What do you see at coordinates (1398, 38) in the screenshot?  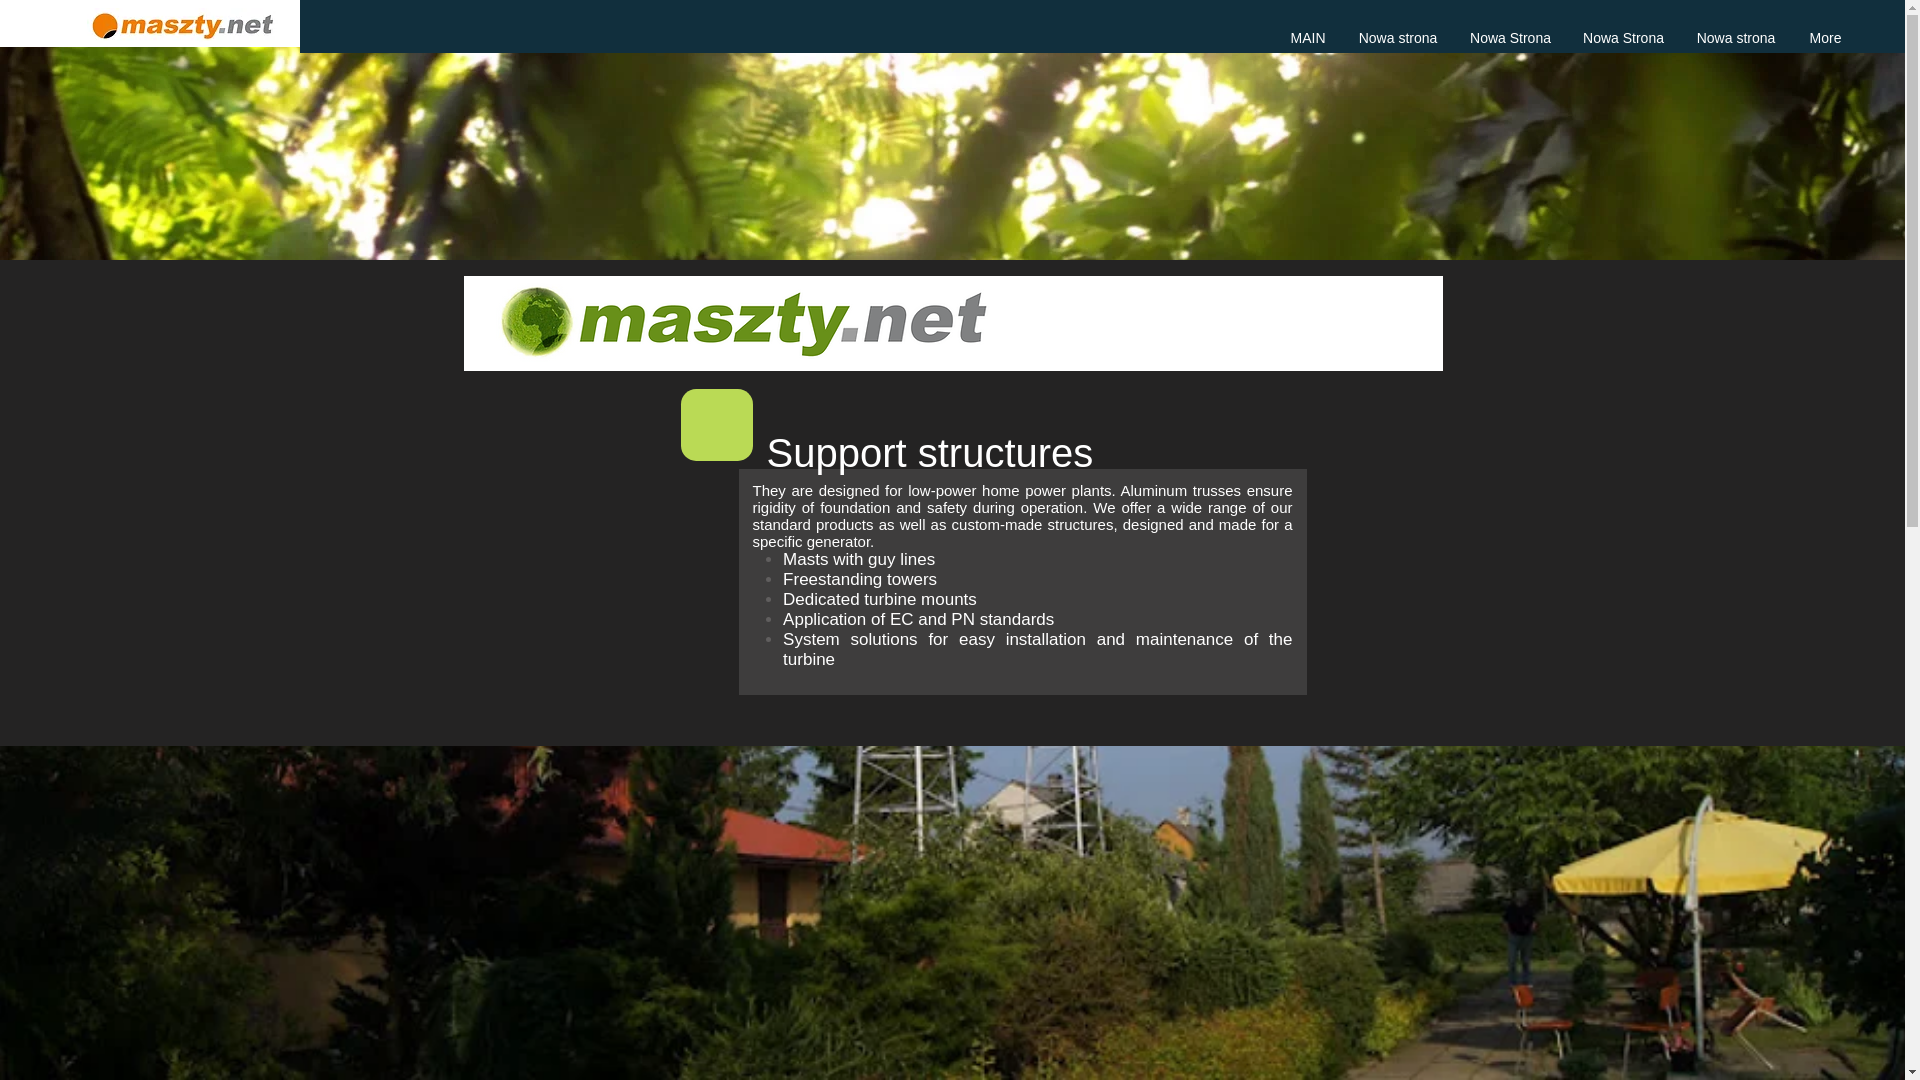 I see `Nowa strona` at bounding box center [1398, 38].